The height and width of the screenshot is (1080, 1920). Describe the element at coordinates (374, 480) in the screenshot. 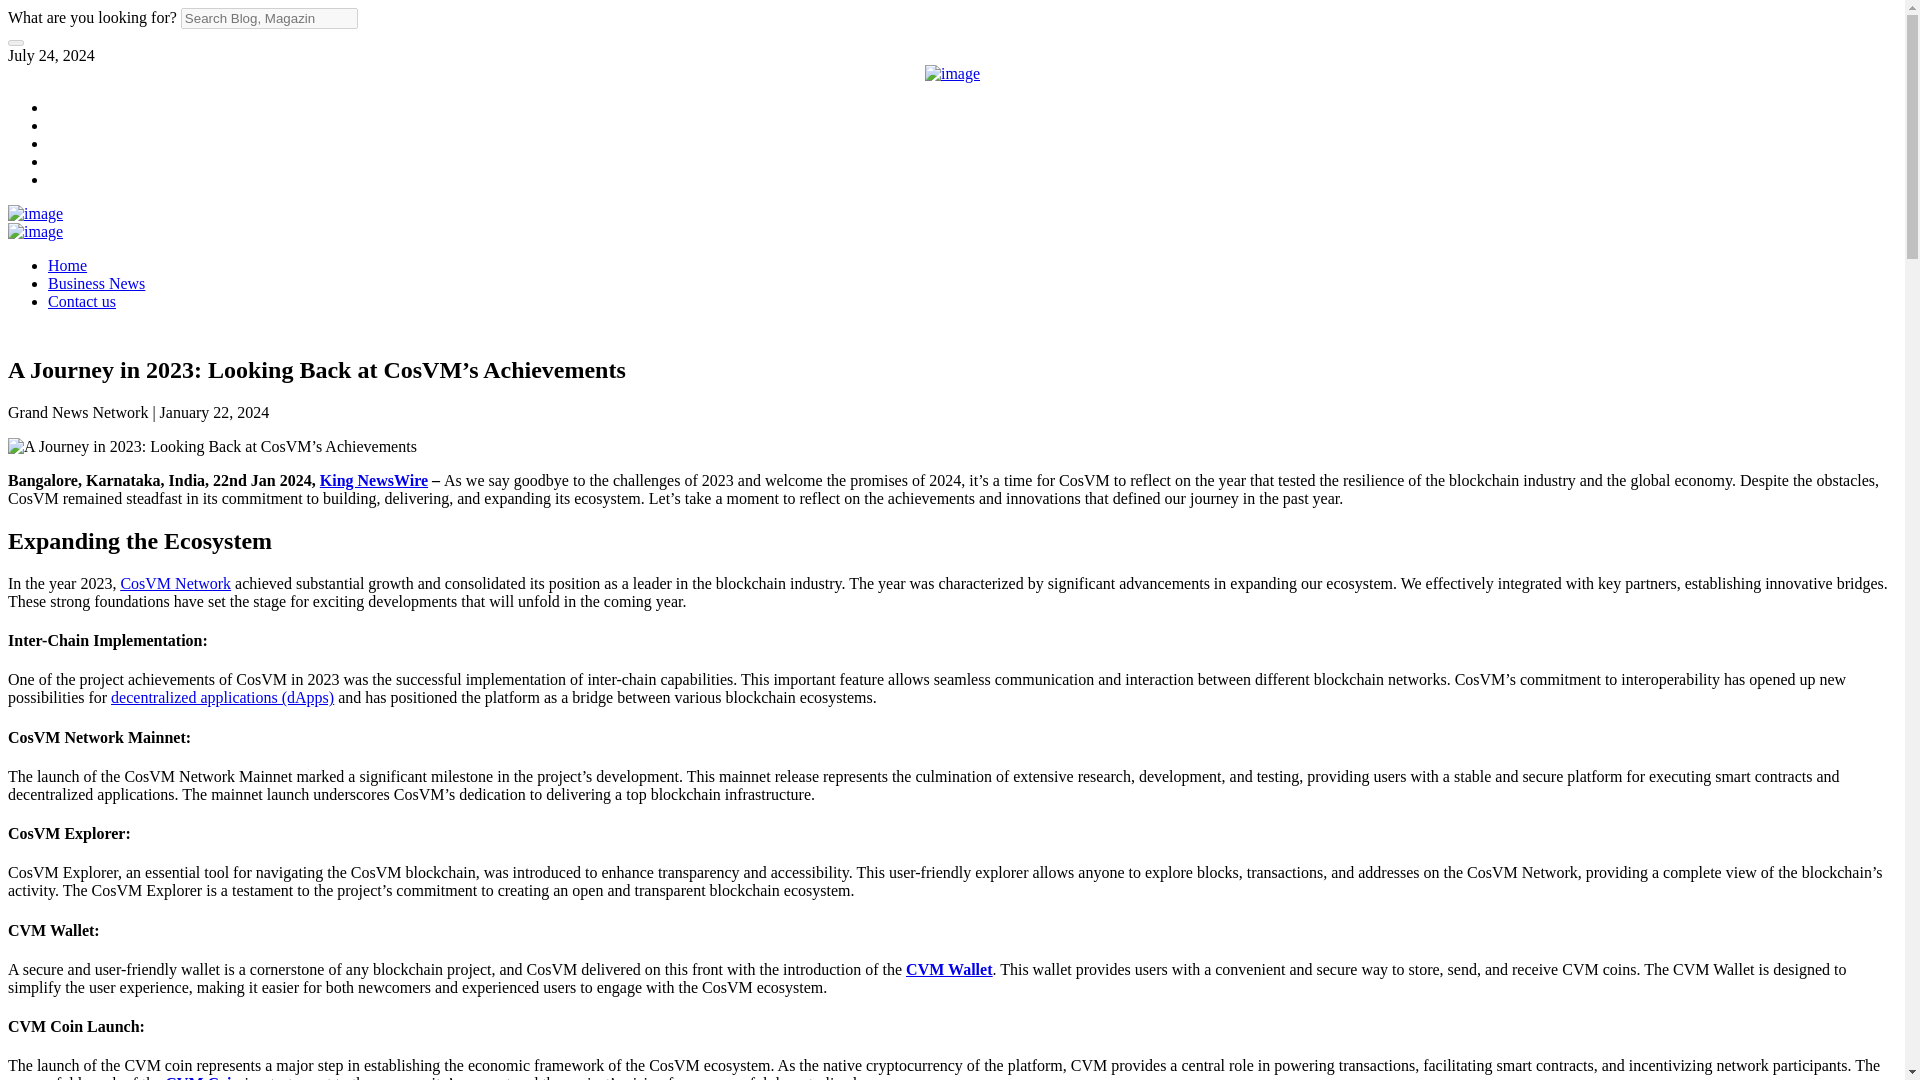

I see `King NewsWire` at that location.